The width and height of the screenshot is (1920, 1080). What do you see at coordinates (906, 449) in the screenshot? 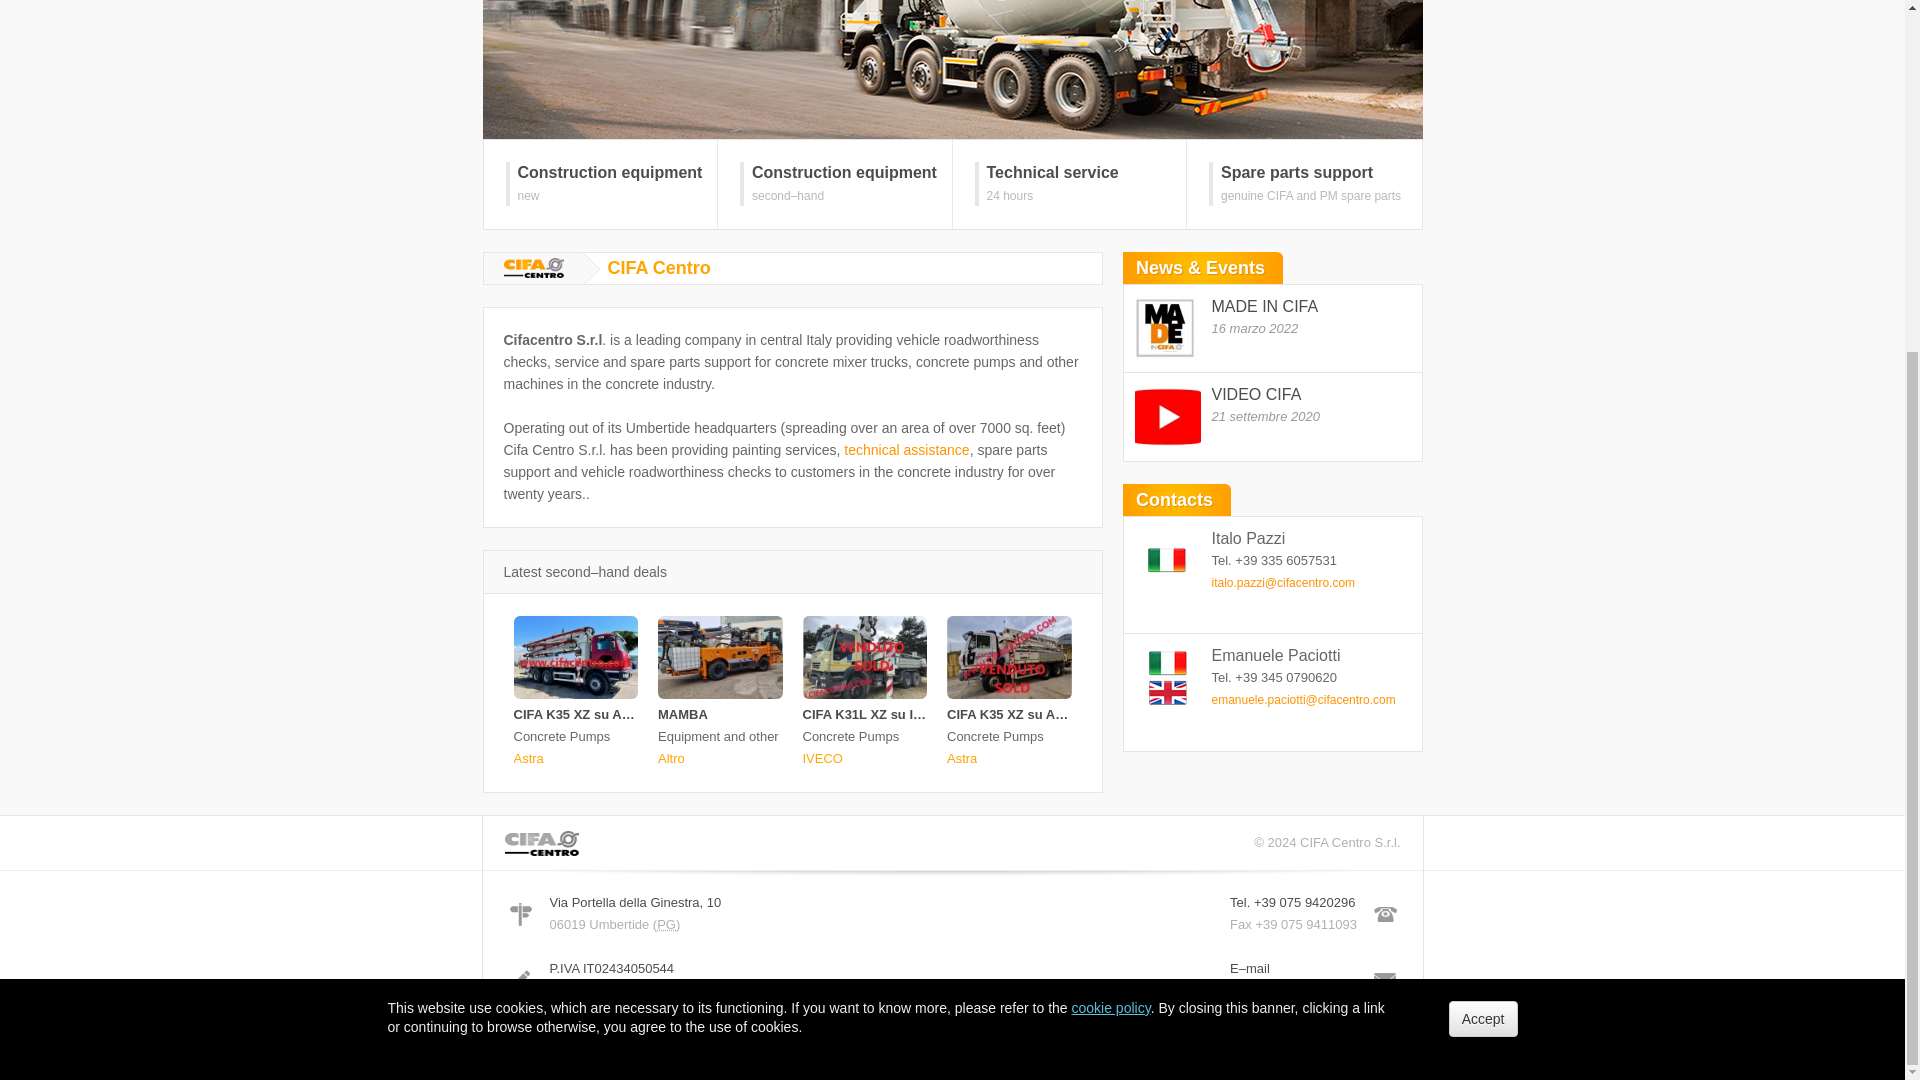
I see `CIFA K31L XZ su IVECO TRAKKER` at bounding box center [906, 449].